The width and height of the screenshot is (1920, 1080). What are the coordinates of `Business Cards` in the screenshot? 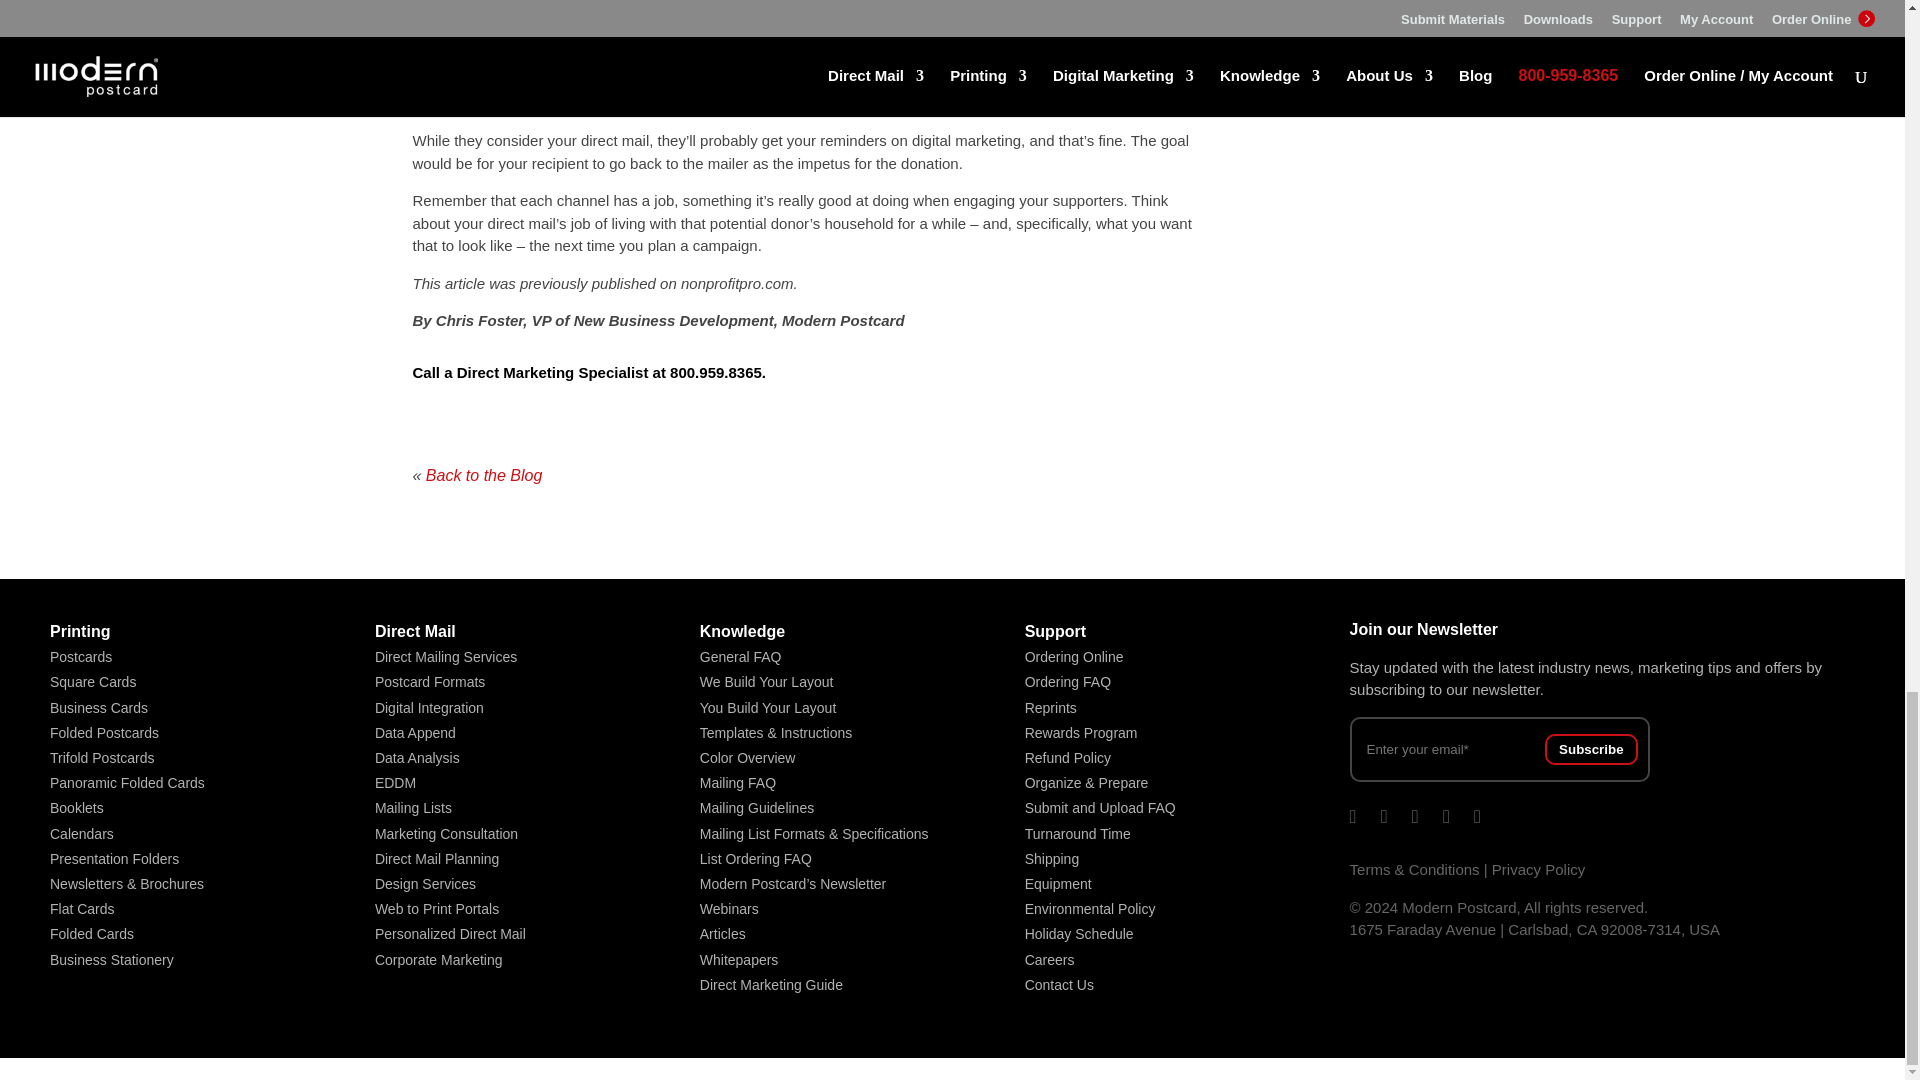 It's located at (98, 708).